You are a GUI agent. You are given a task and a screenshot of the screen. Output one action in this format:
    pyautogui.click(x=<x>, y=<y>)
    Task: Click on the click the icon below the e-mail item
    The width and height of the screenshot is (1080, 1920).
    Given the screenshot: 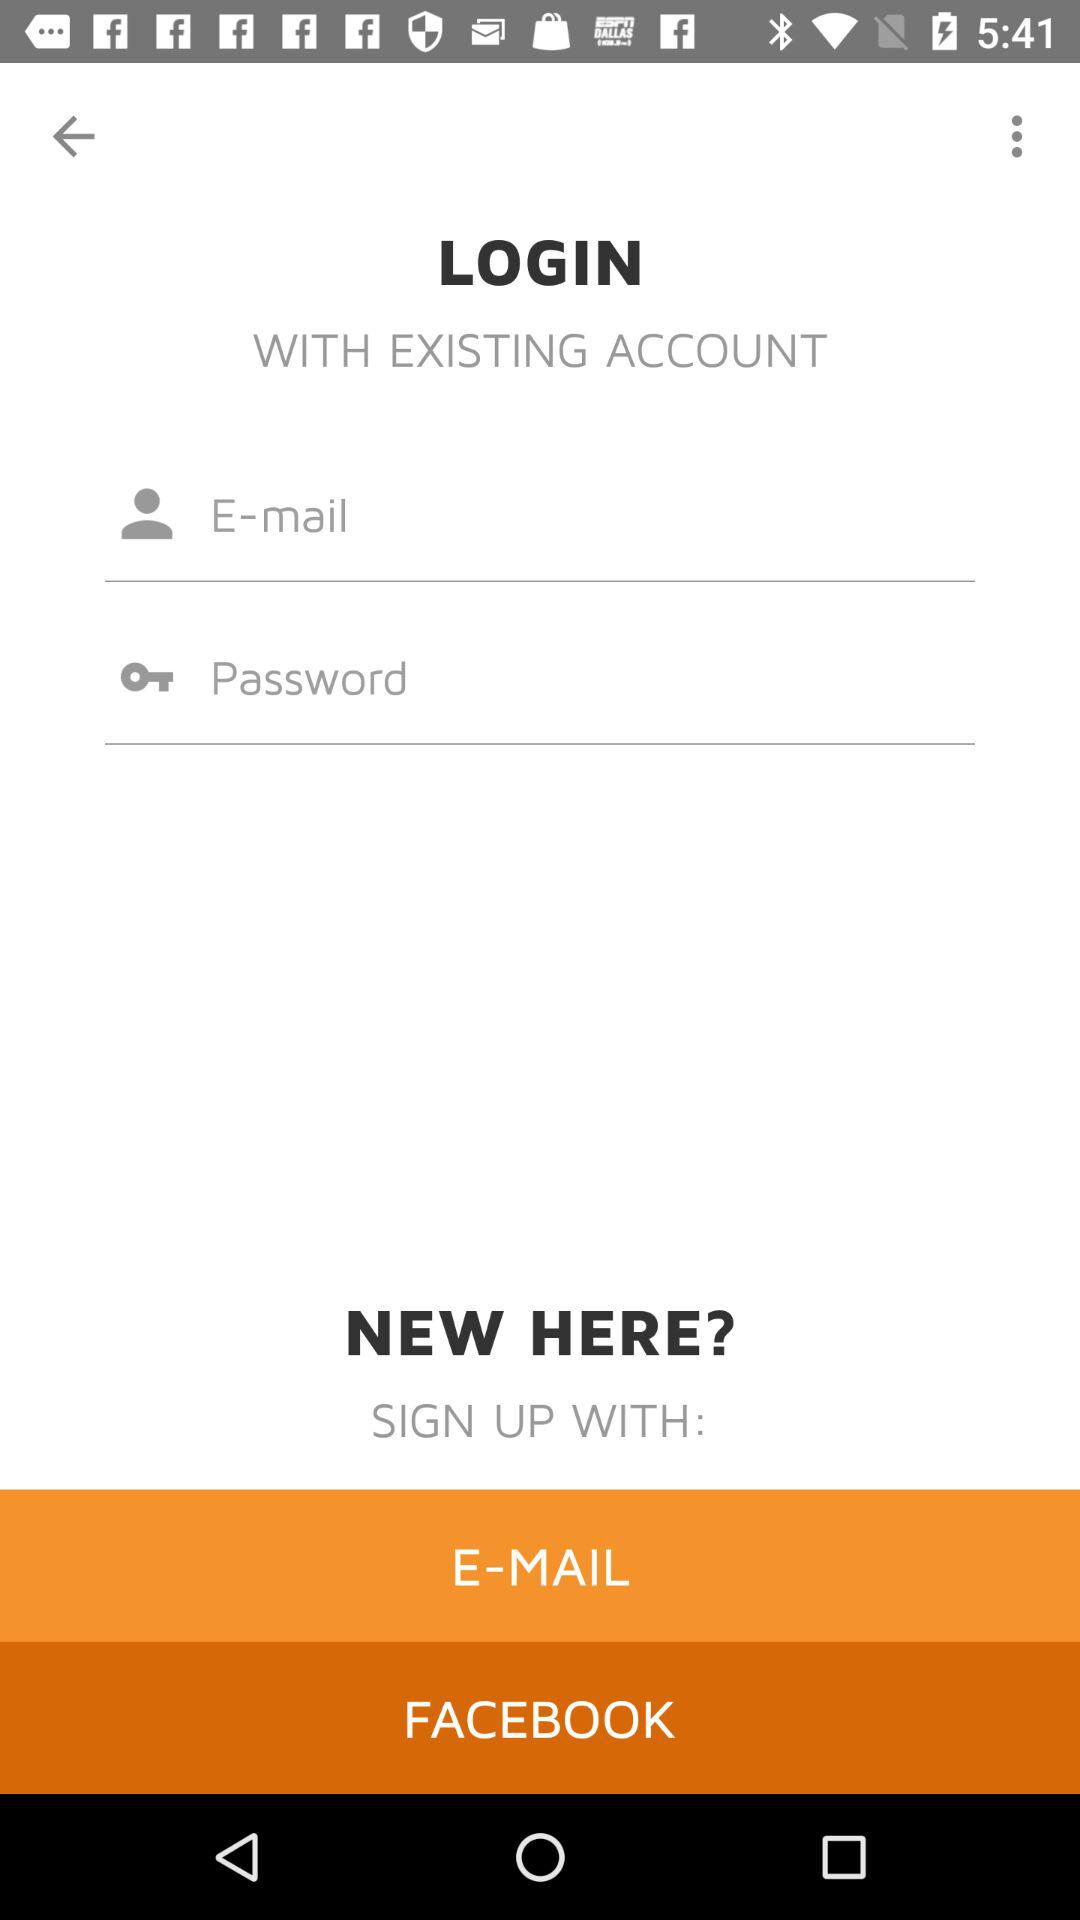 What is the action you would take?
    pyautogui.click(x=540, y=1717)
    